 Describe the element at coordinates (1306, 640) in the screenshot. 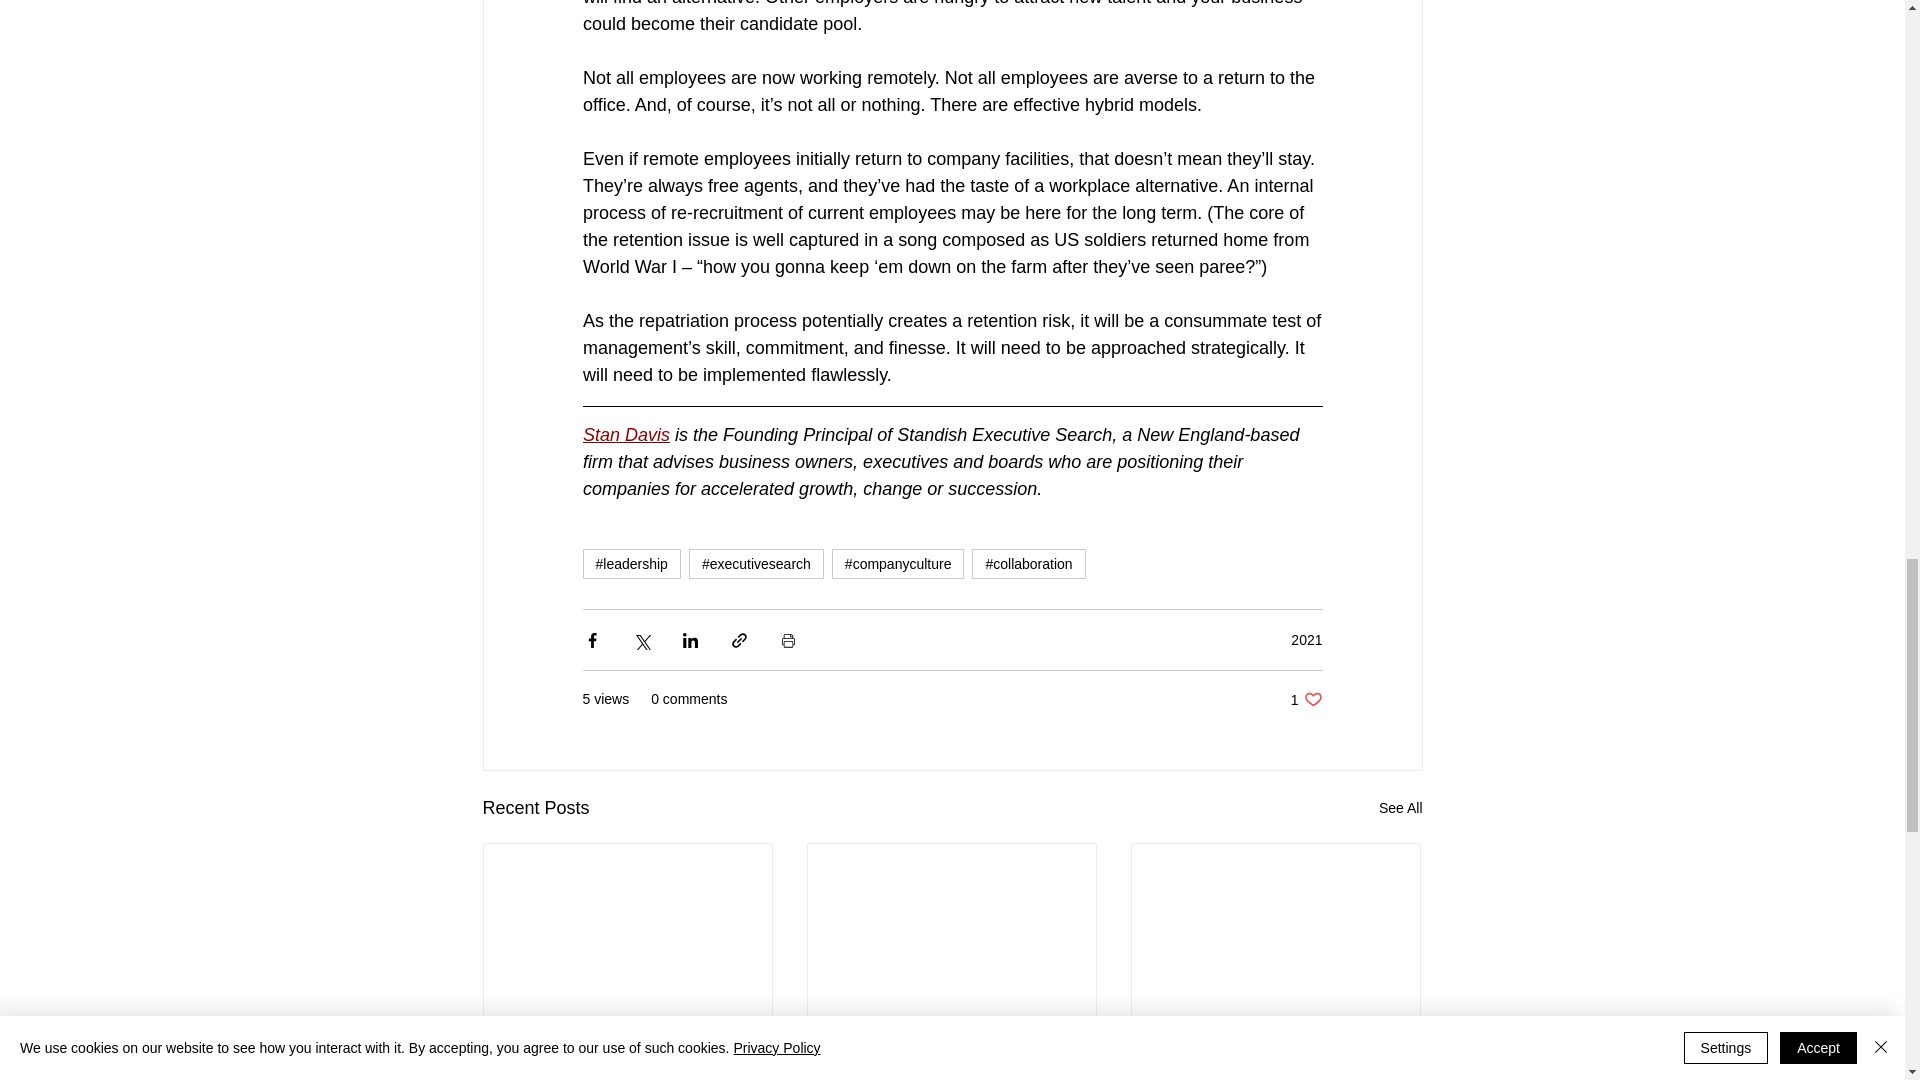

I see `2021` at that location.